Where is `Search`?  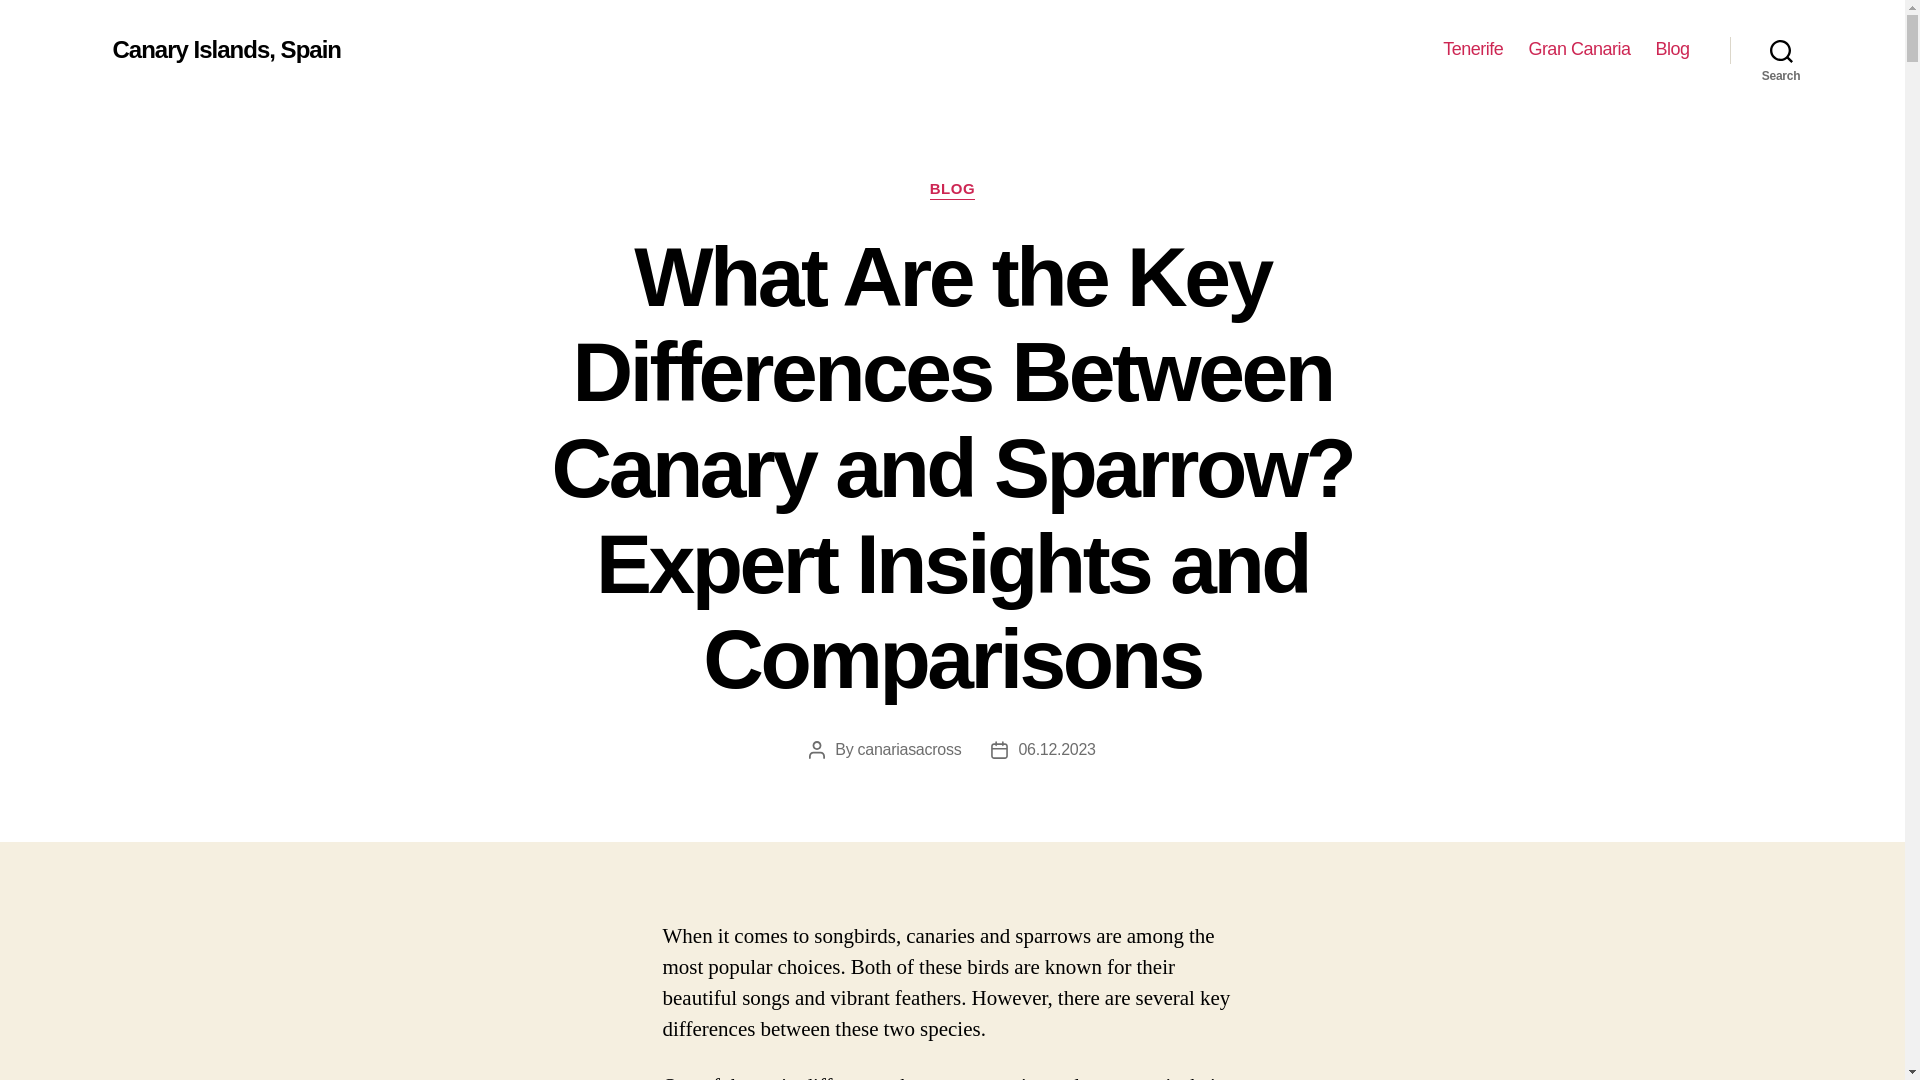 Search is located at coordinates (1781, 50).